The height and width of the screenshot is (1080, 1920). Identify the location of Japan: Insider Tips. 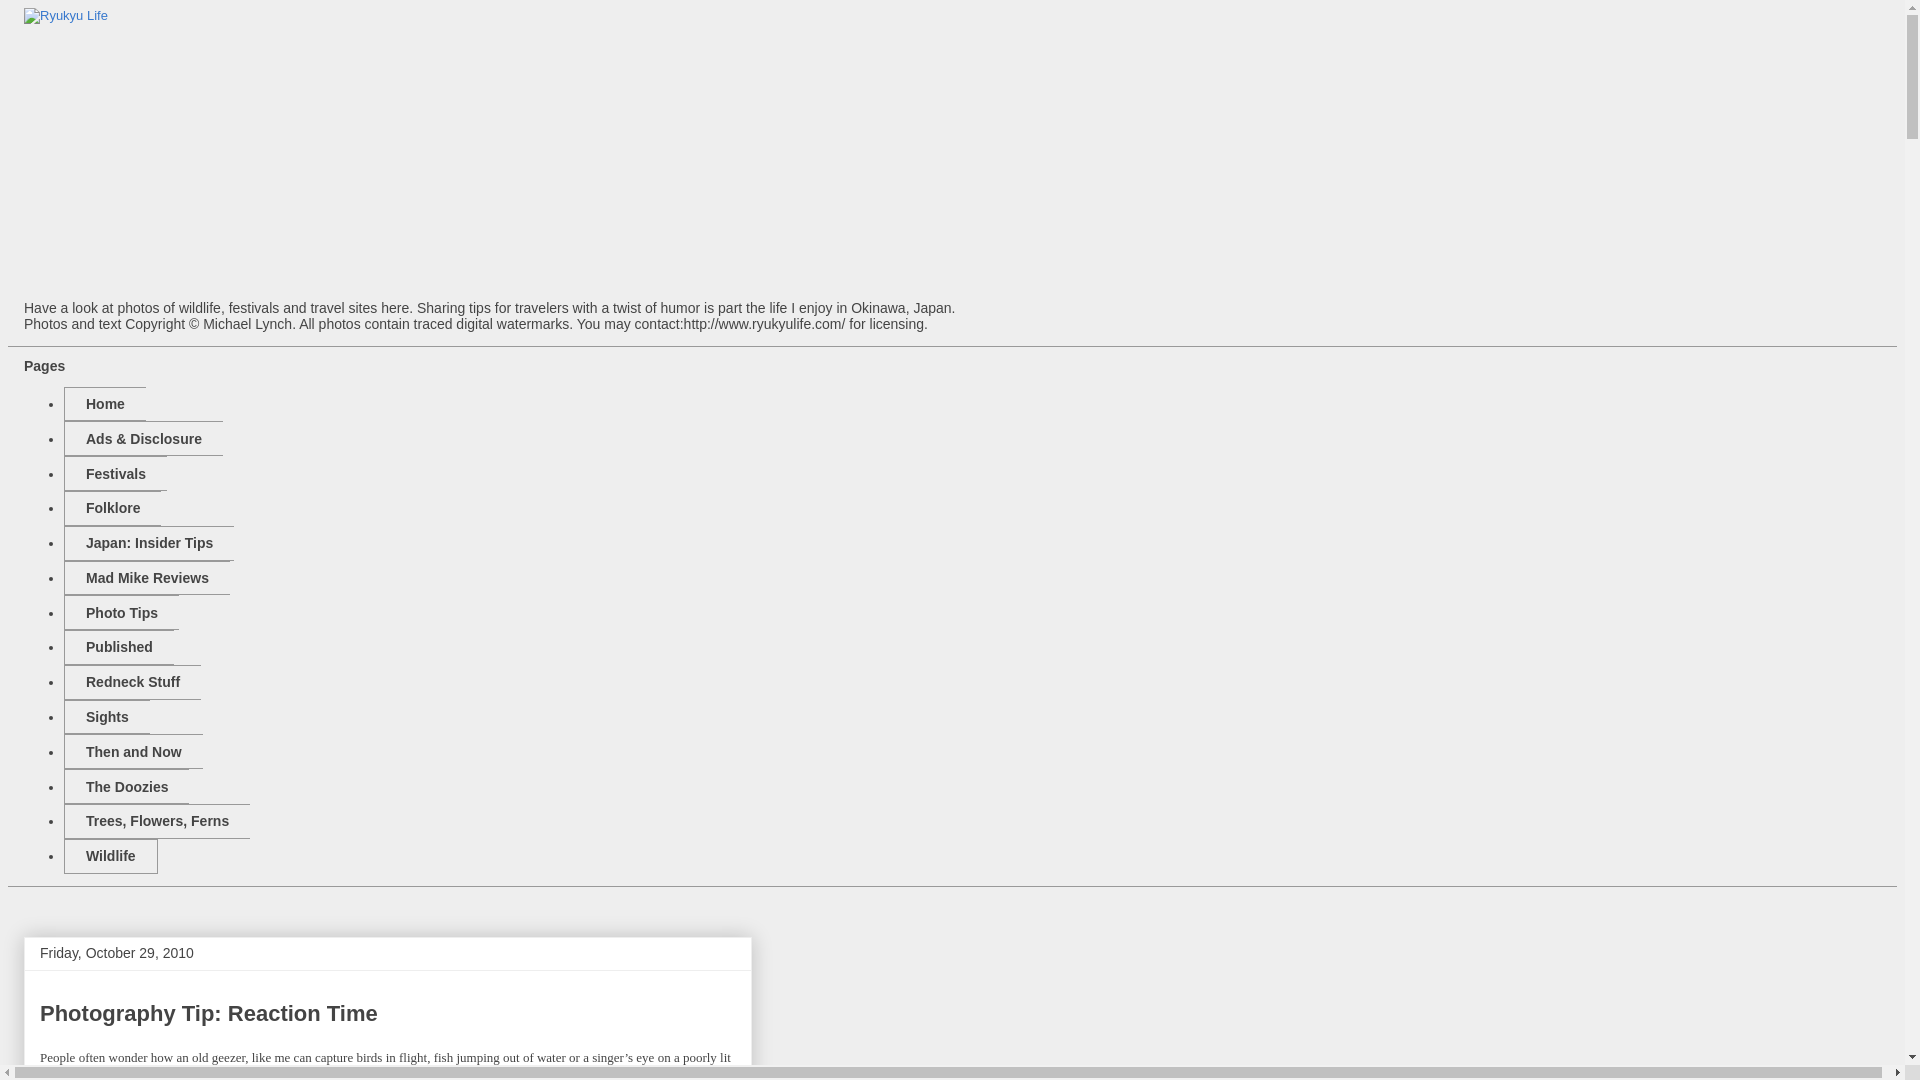
(148, 542).